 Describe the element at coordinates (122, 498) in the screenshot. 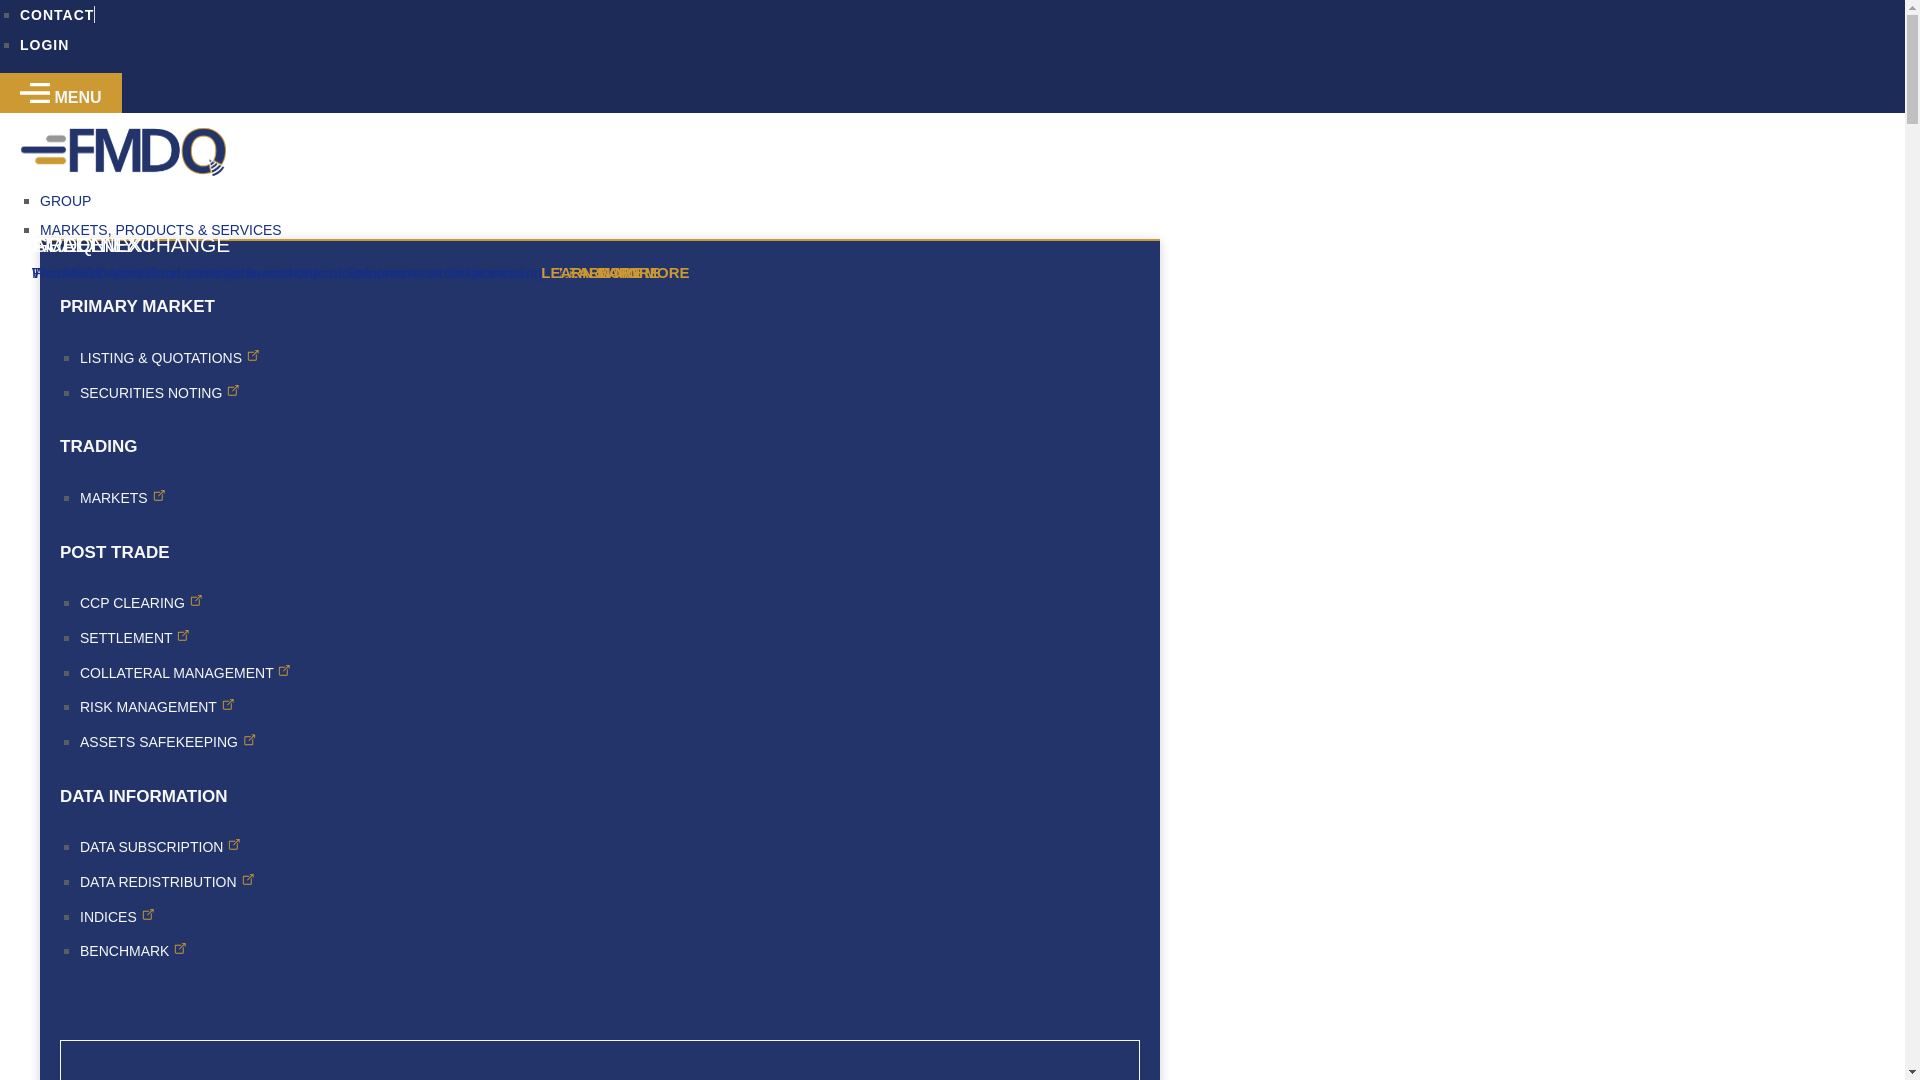

I see `MARKETS` at that location.